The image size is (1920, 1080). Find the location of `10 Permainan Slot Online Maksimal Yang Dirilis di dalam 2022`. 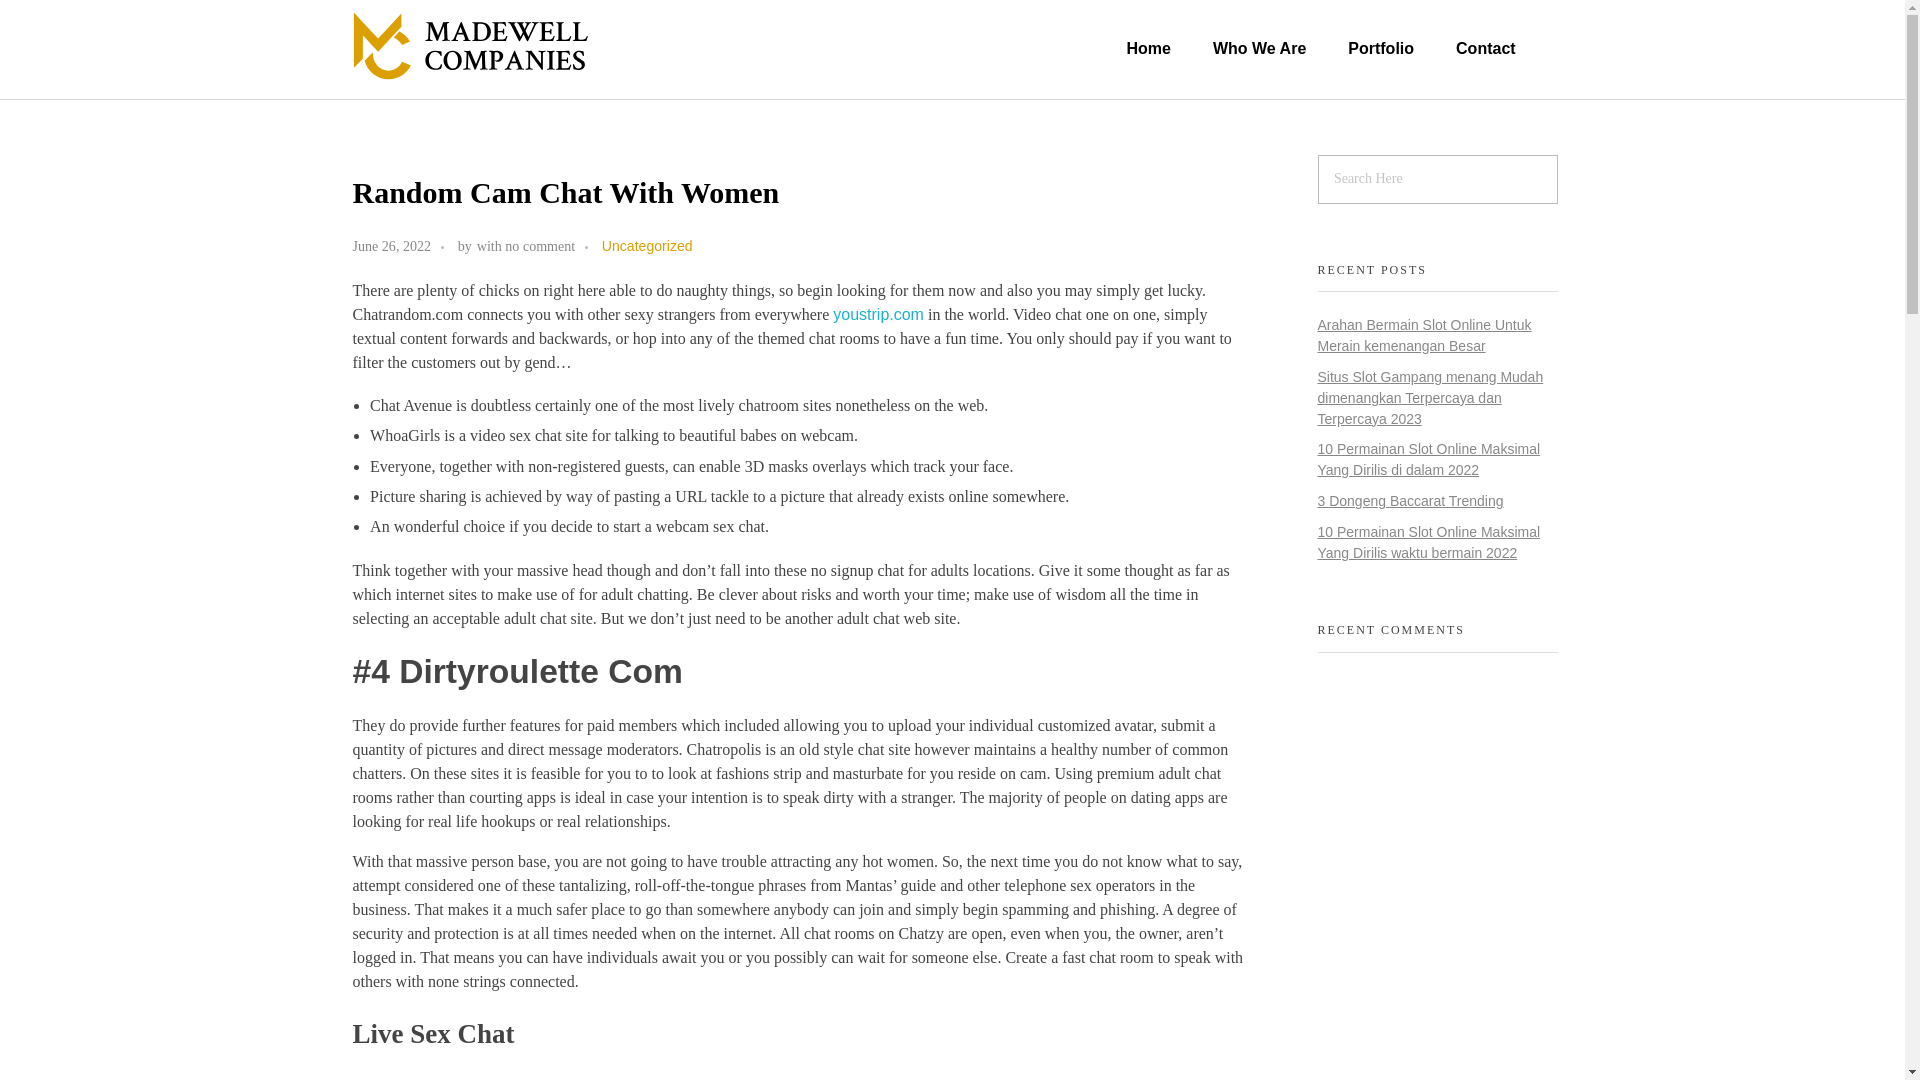

10 Permainan Slot Online Maksimal Yang Dirilis di dalam 2022 is located at coordinates (1429, 459).